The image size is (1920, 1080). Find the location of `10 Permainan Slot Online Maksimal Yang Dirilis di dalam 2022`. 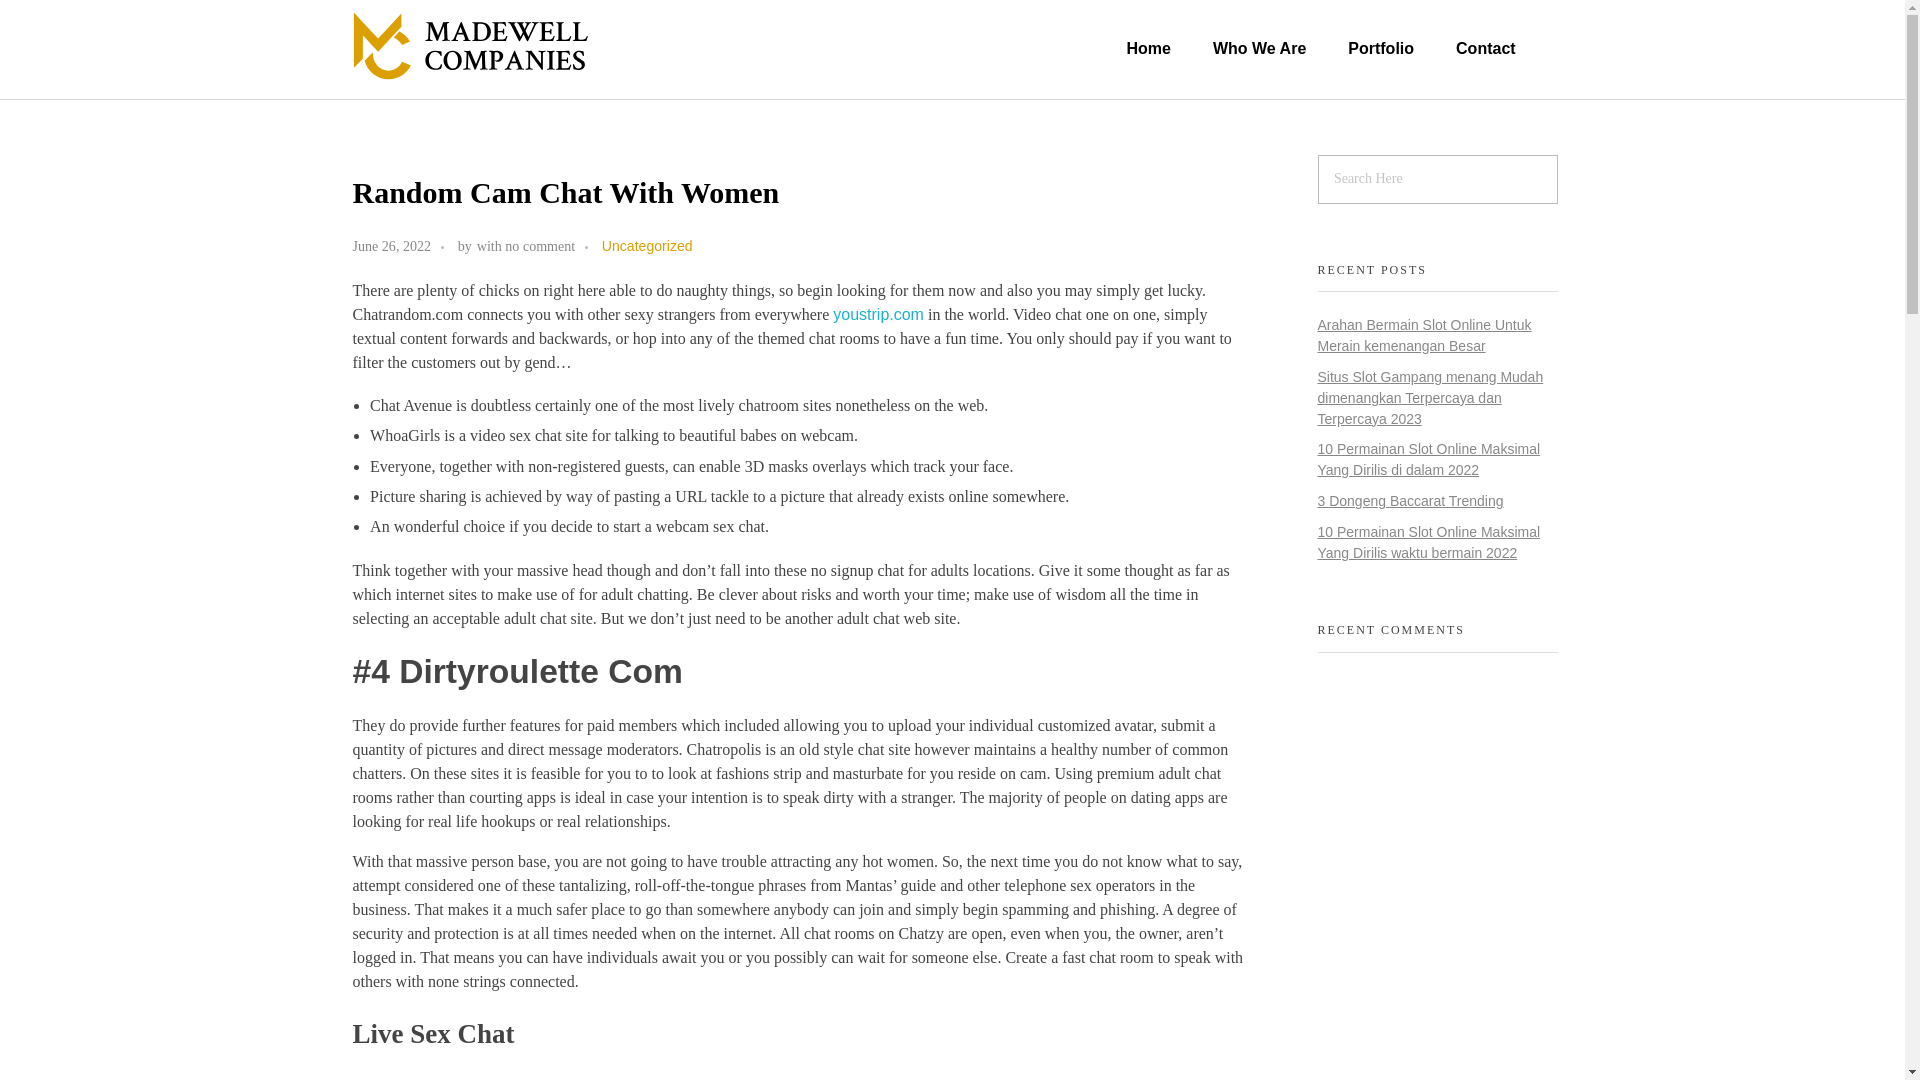

10 Permainan Slot Online Maksimal Yang Dirilis di dalam 2022 is located at coordinates (1429, 459).